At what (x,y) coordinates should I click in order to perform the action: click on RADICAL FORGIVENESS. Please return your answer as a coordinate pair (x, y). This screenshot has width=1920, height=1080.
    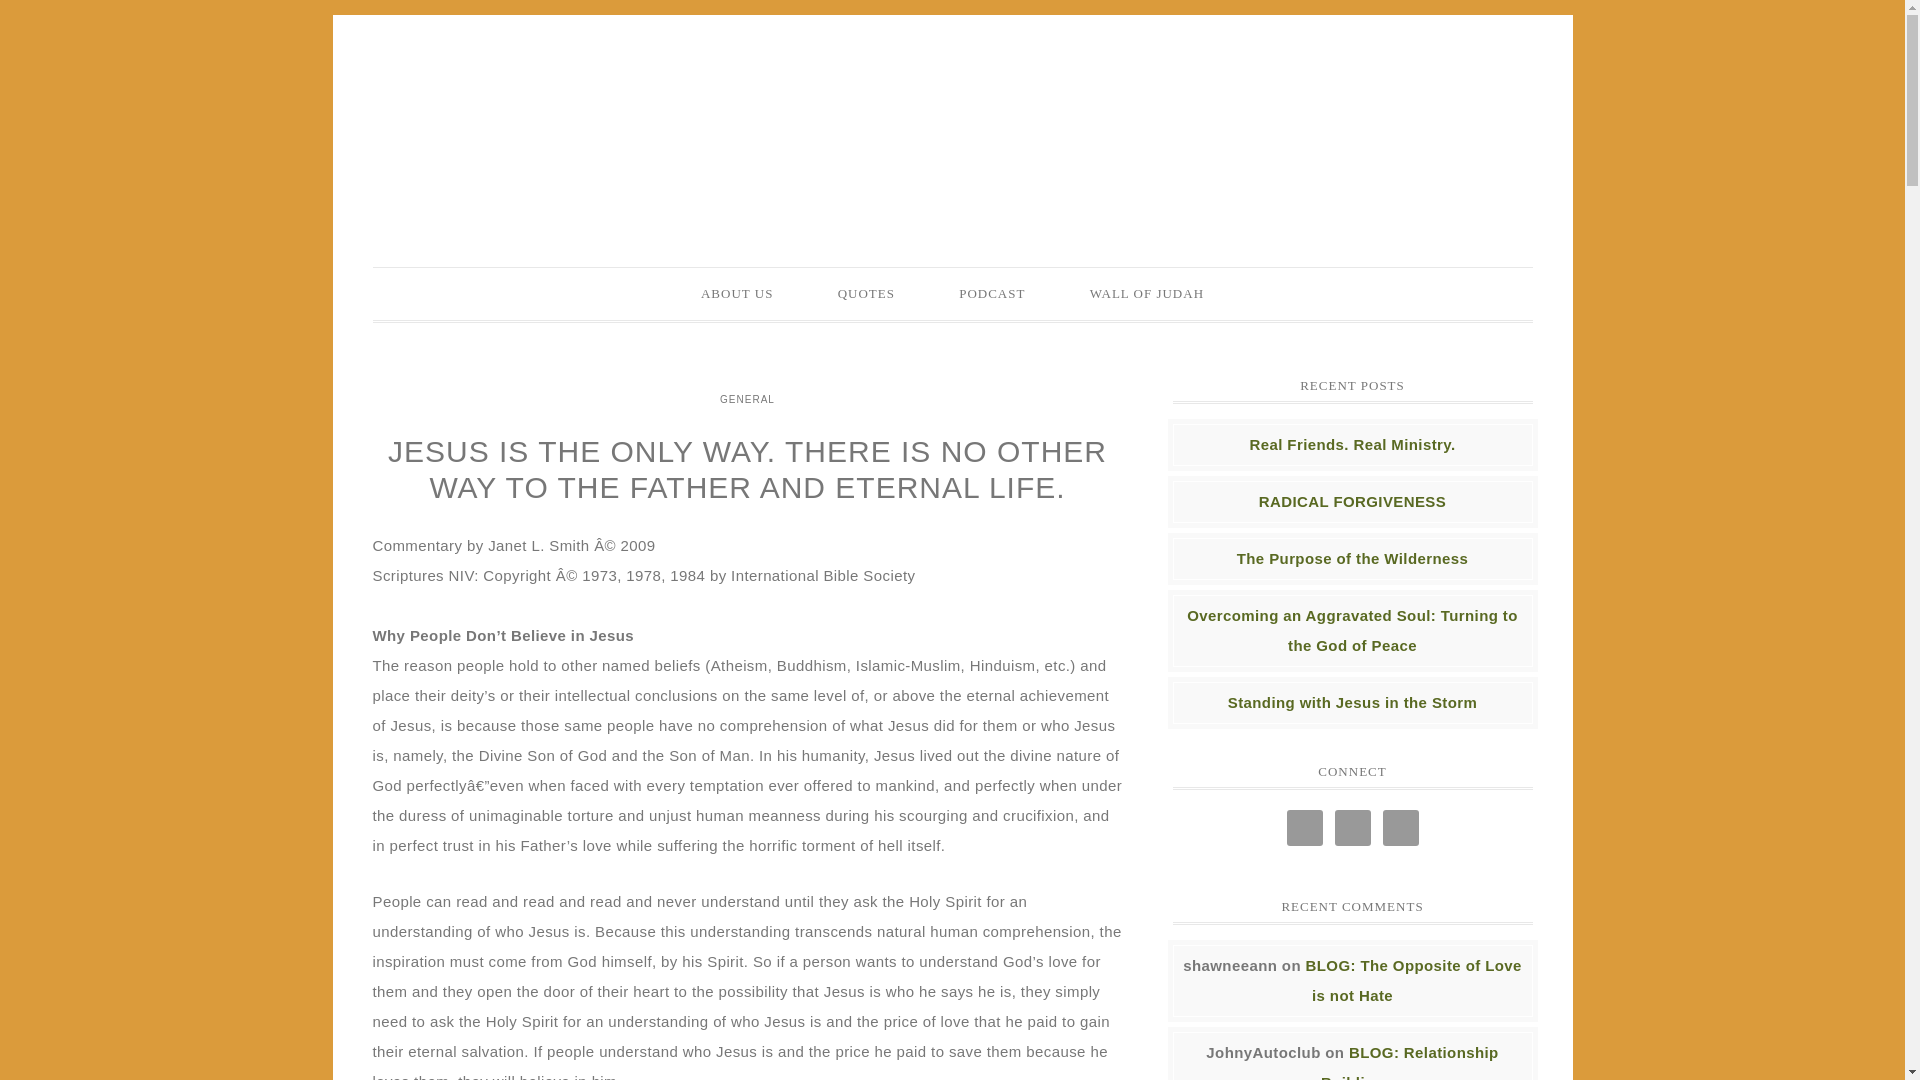
    Looking at the image, I should click on (1352, 500).